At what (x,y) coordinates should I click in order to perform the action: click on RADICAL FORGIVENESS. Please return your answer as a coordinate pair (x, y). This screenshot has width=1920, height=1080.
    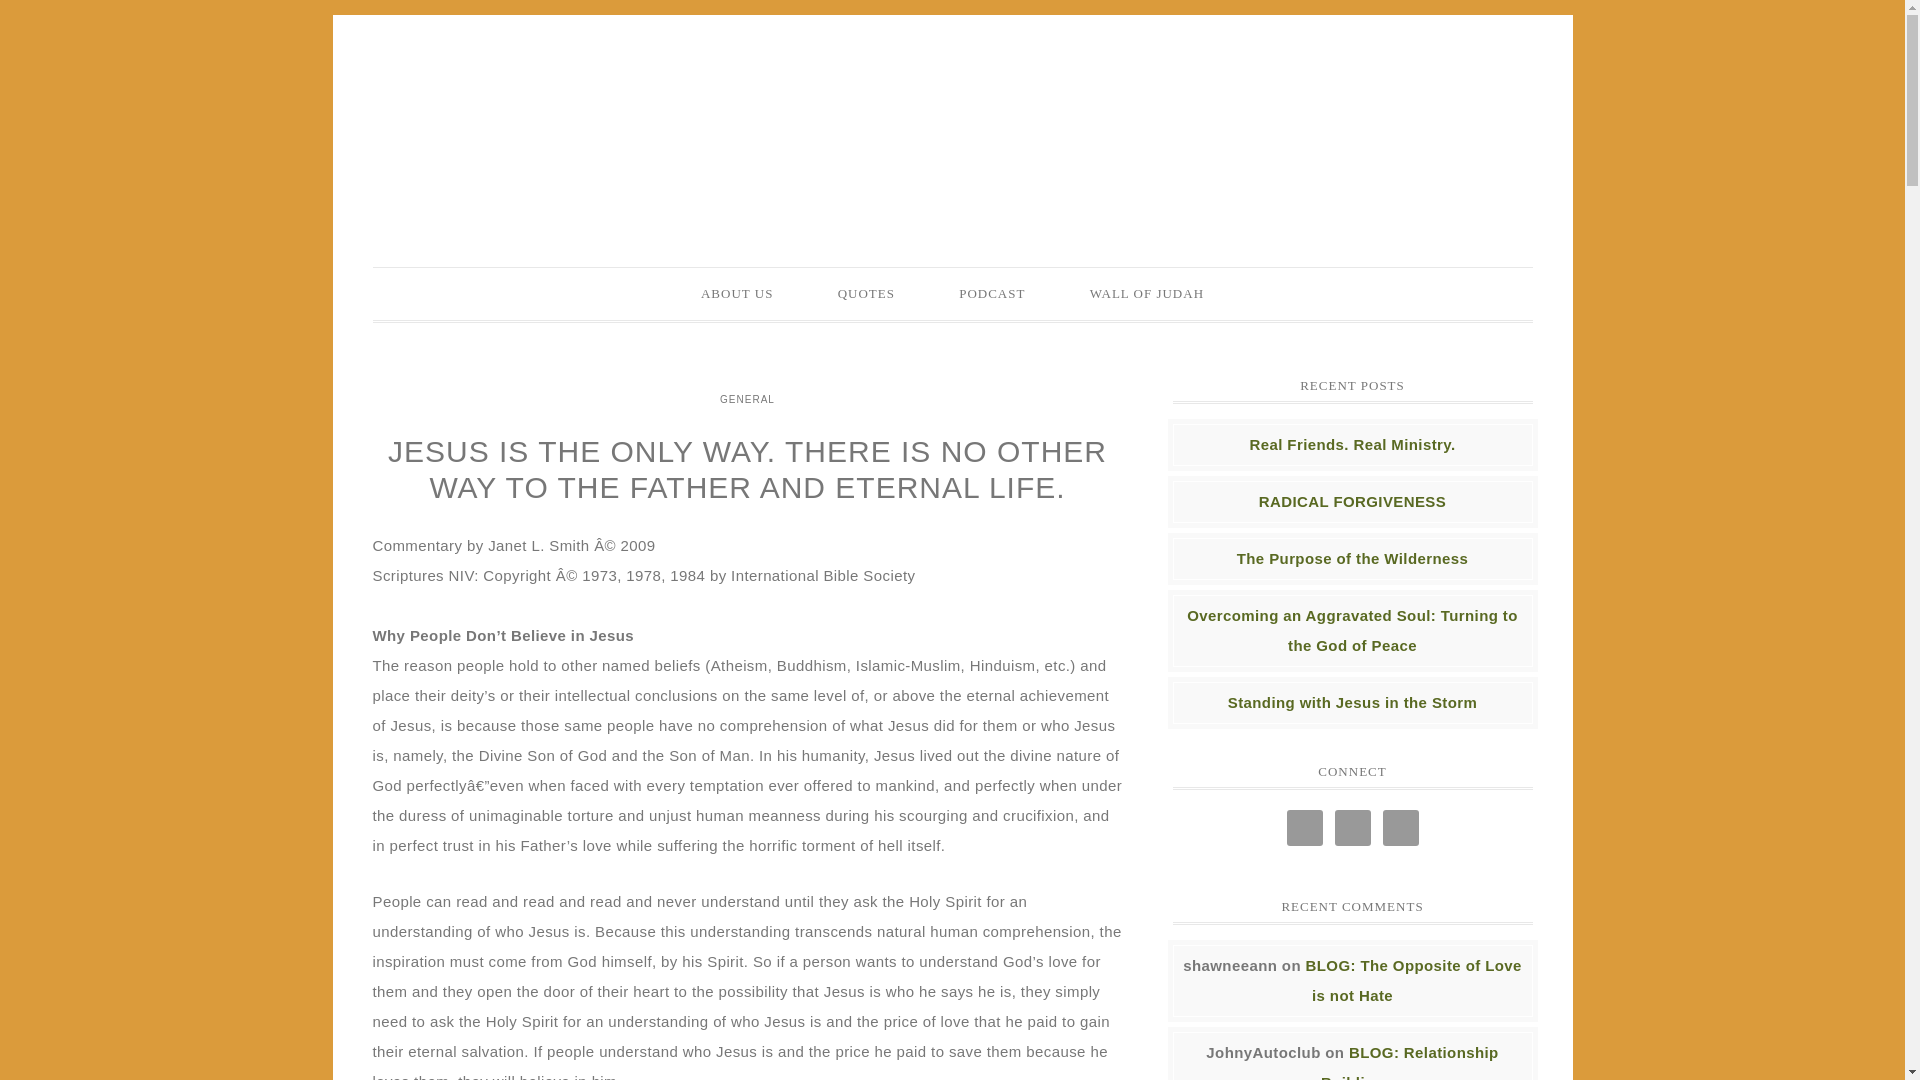
    Looking at the image, I should click on (1352, 500).